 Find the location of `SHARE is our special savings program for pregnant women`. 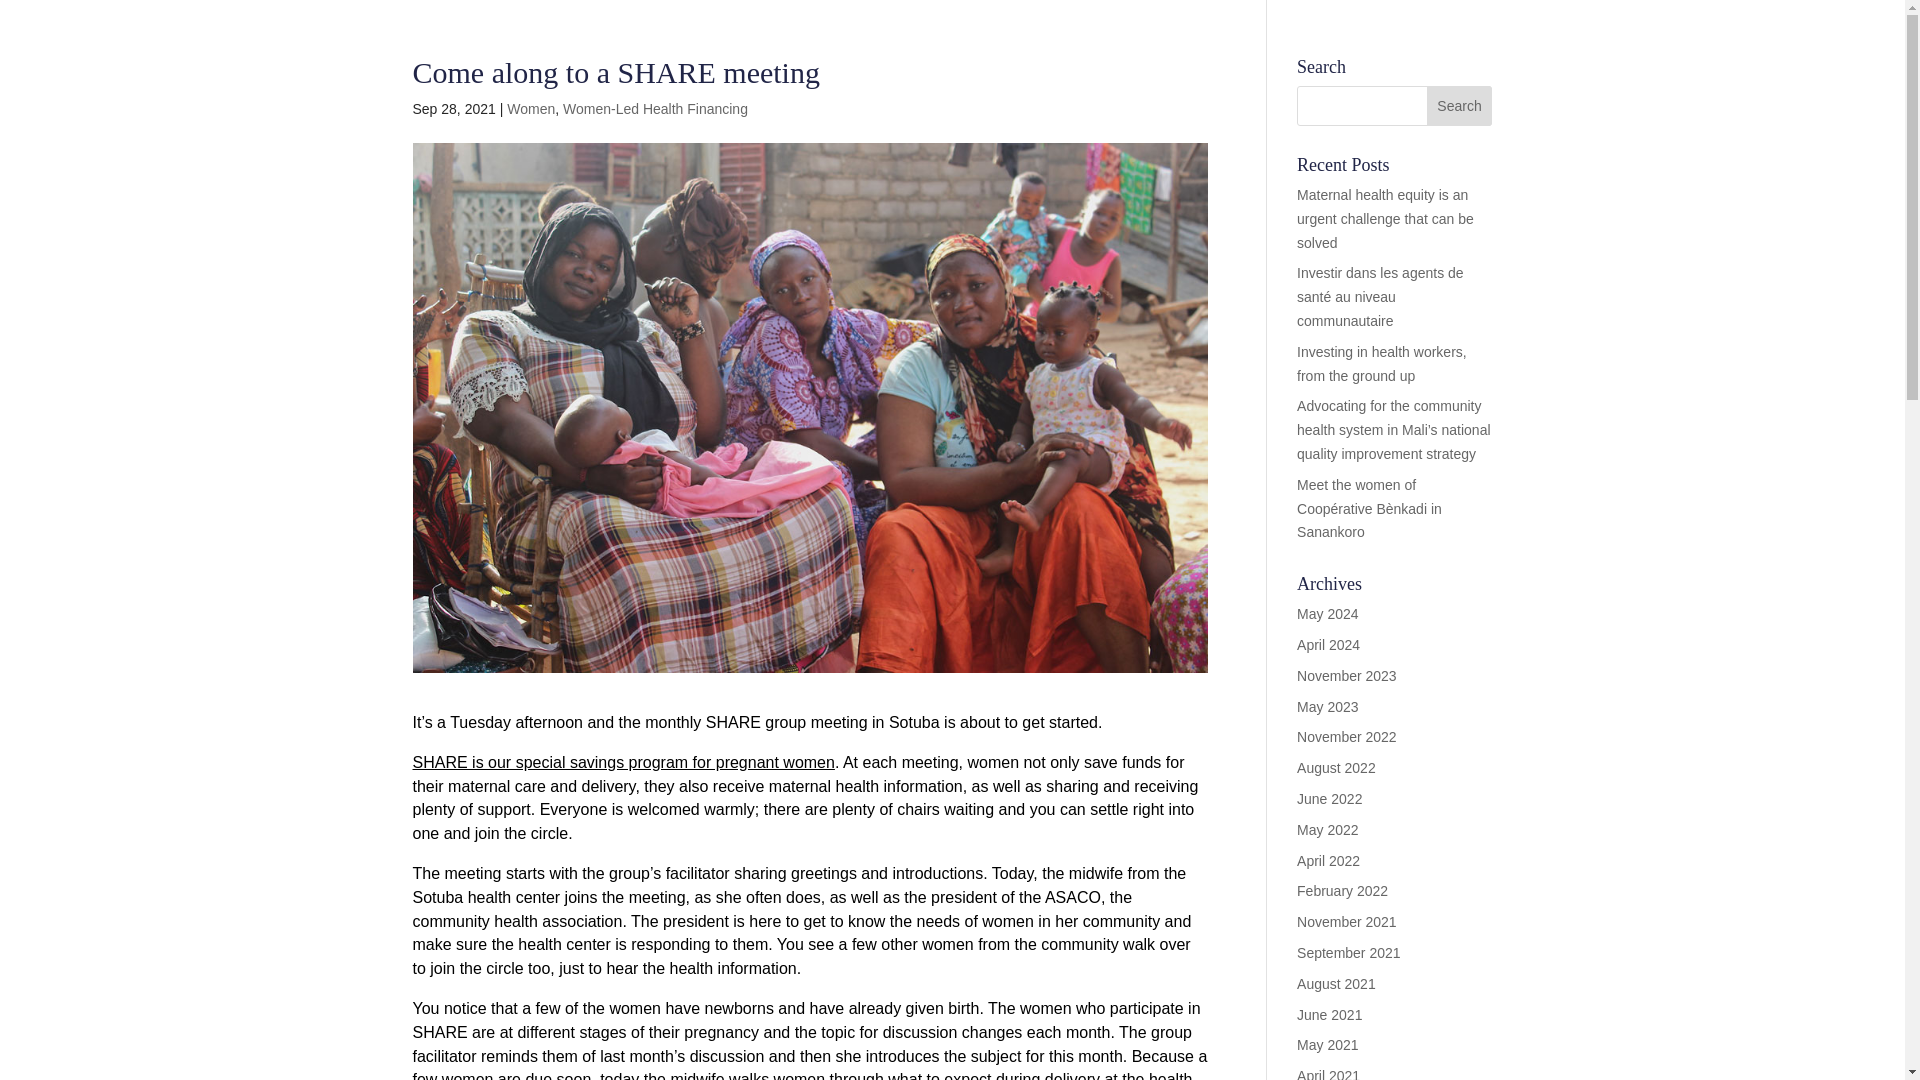

SHARE is our special savings program for pregnant women is located at coordinates (622, 762).